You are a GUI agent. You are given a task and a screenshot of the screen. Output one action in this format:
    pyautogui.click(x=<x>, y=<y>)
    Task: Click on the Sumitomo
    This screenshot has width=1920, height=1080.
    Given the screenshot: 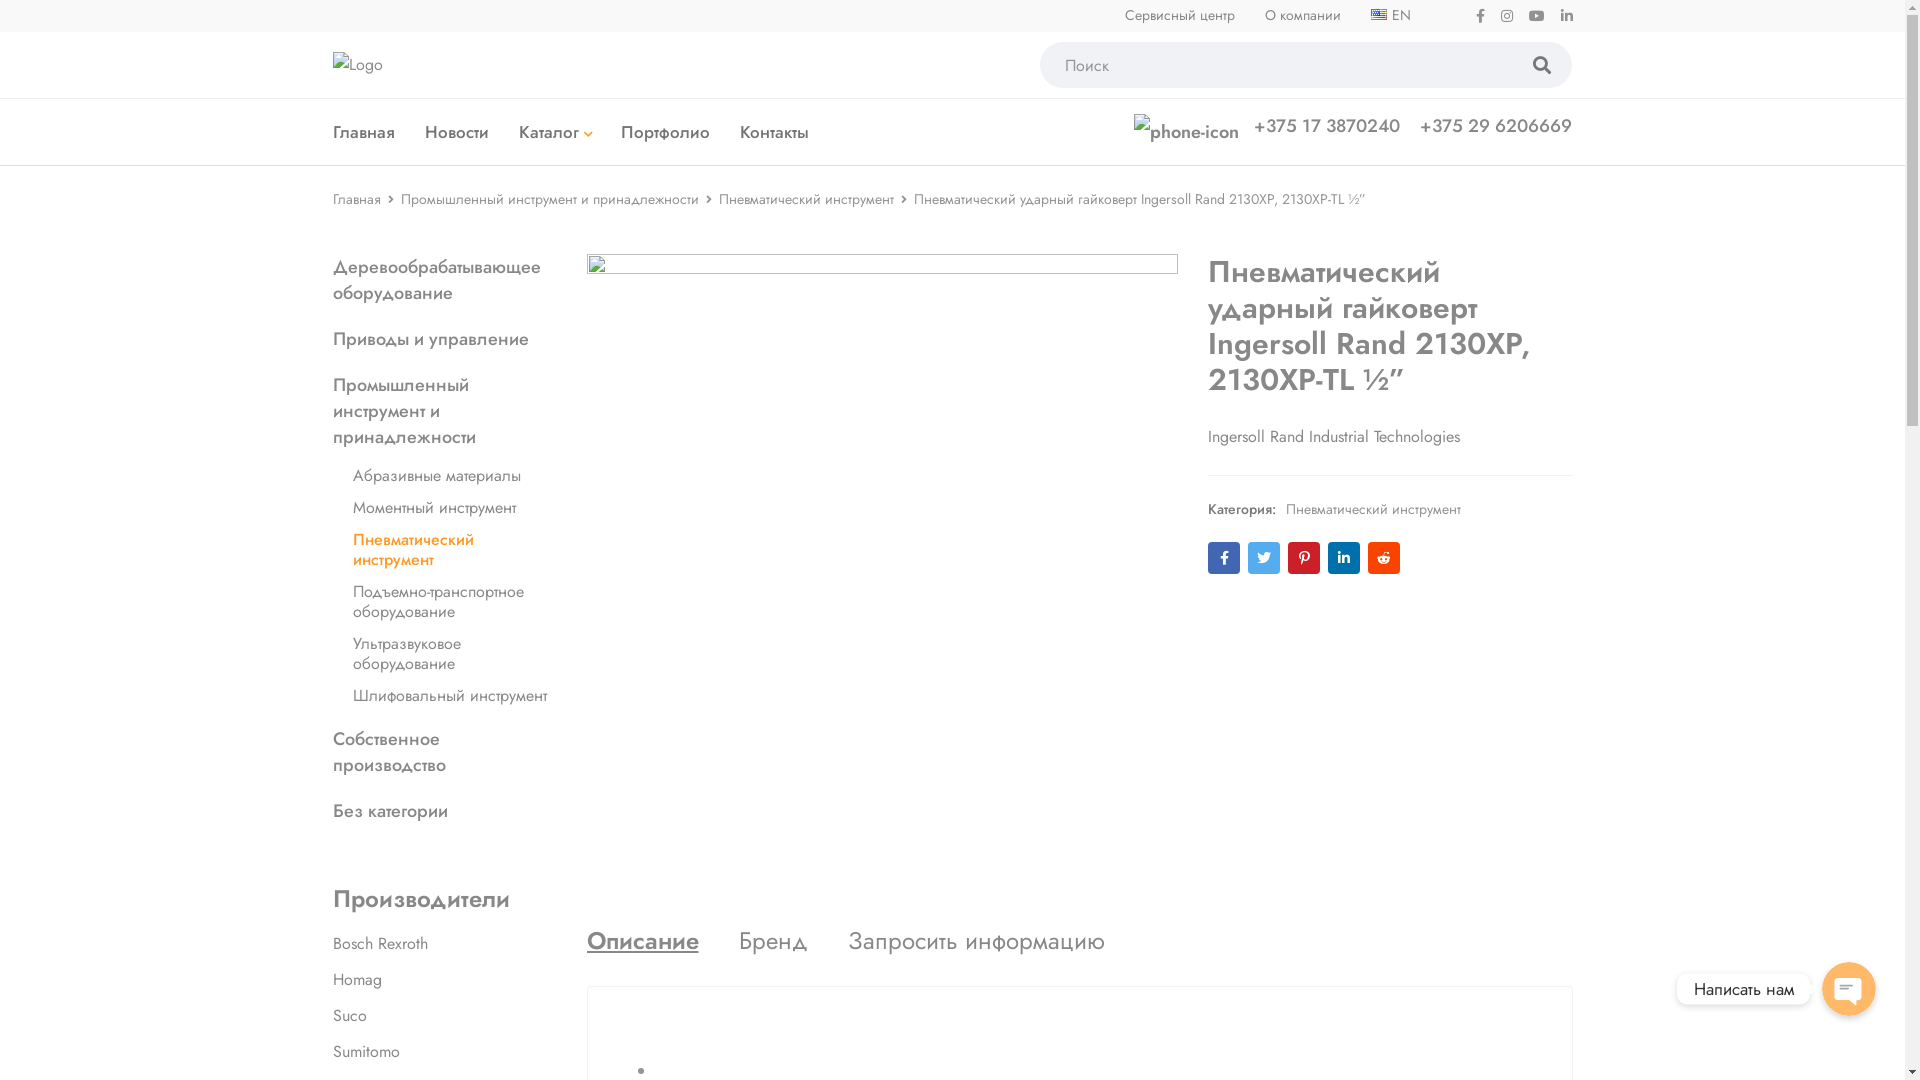 What is the action you would take?
    pyautogui.click(x=366, y=1052)
    